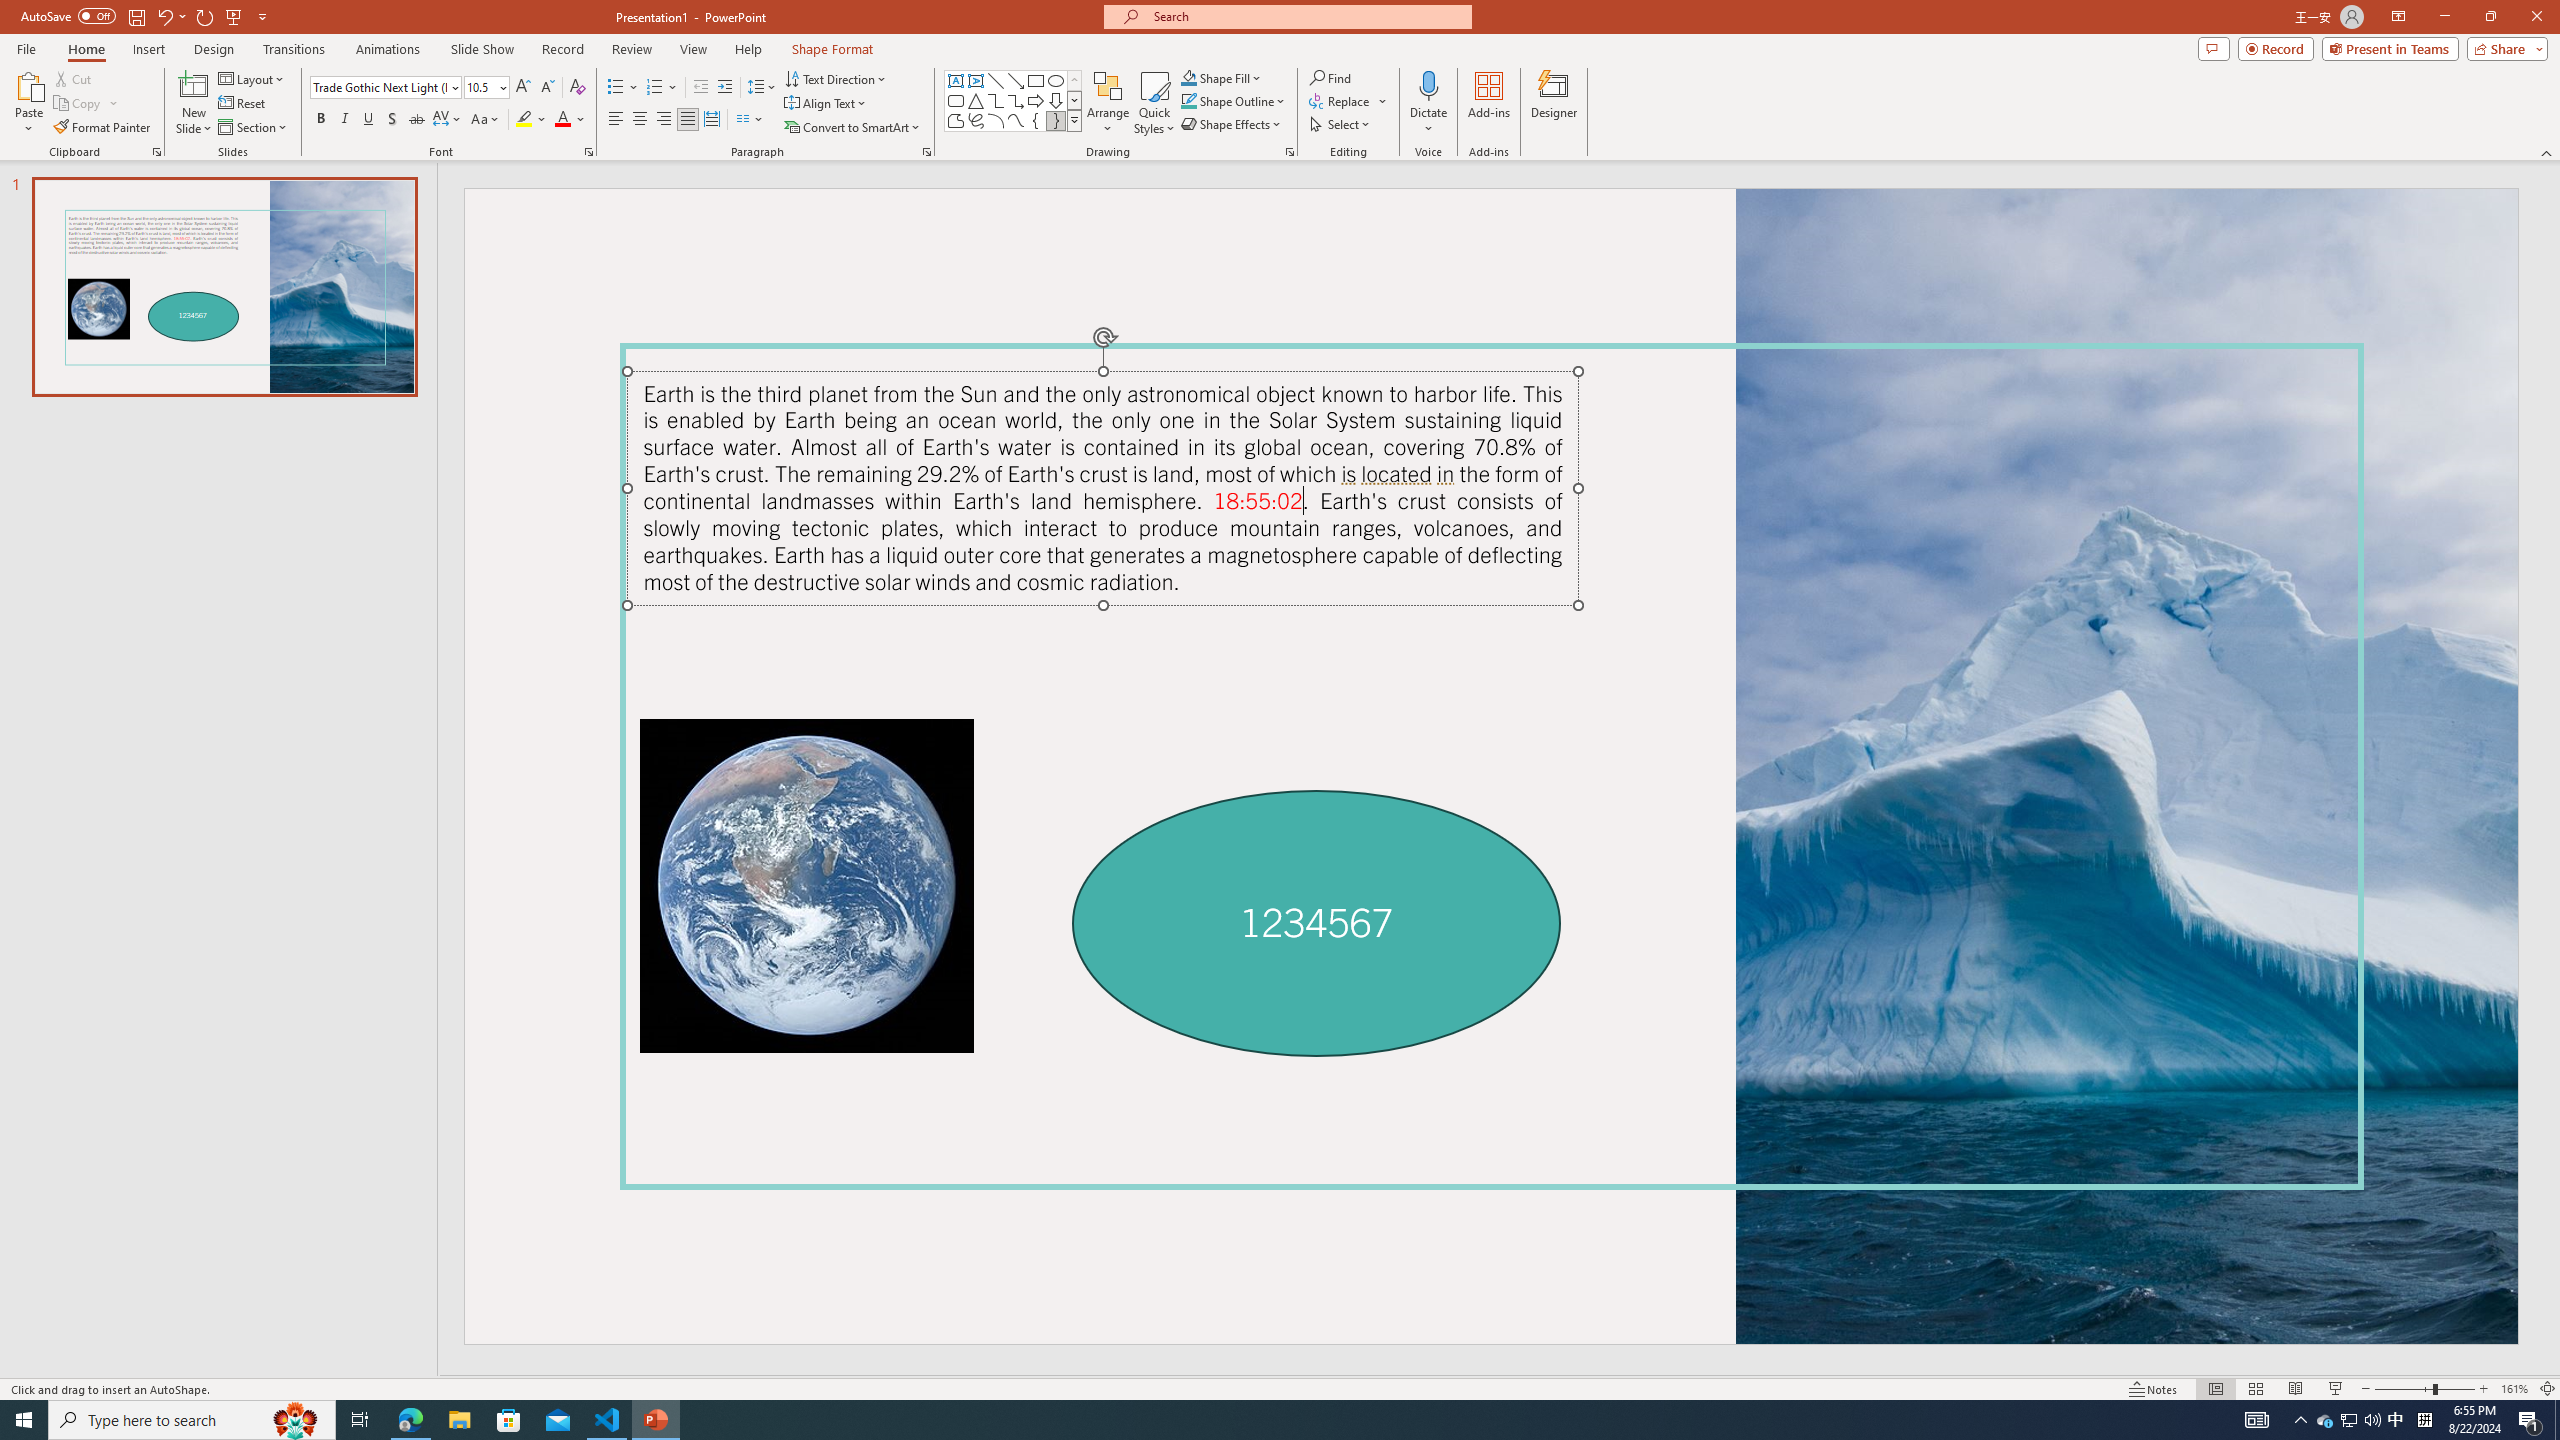  What do you see at coordinates (1016, 80) in the screenshot?
I see `Line Arrow` at bounding box center [1016, 80].